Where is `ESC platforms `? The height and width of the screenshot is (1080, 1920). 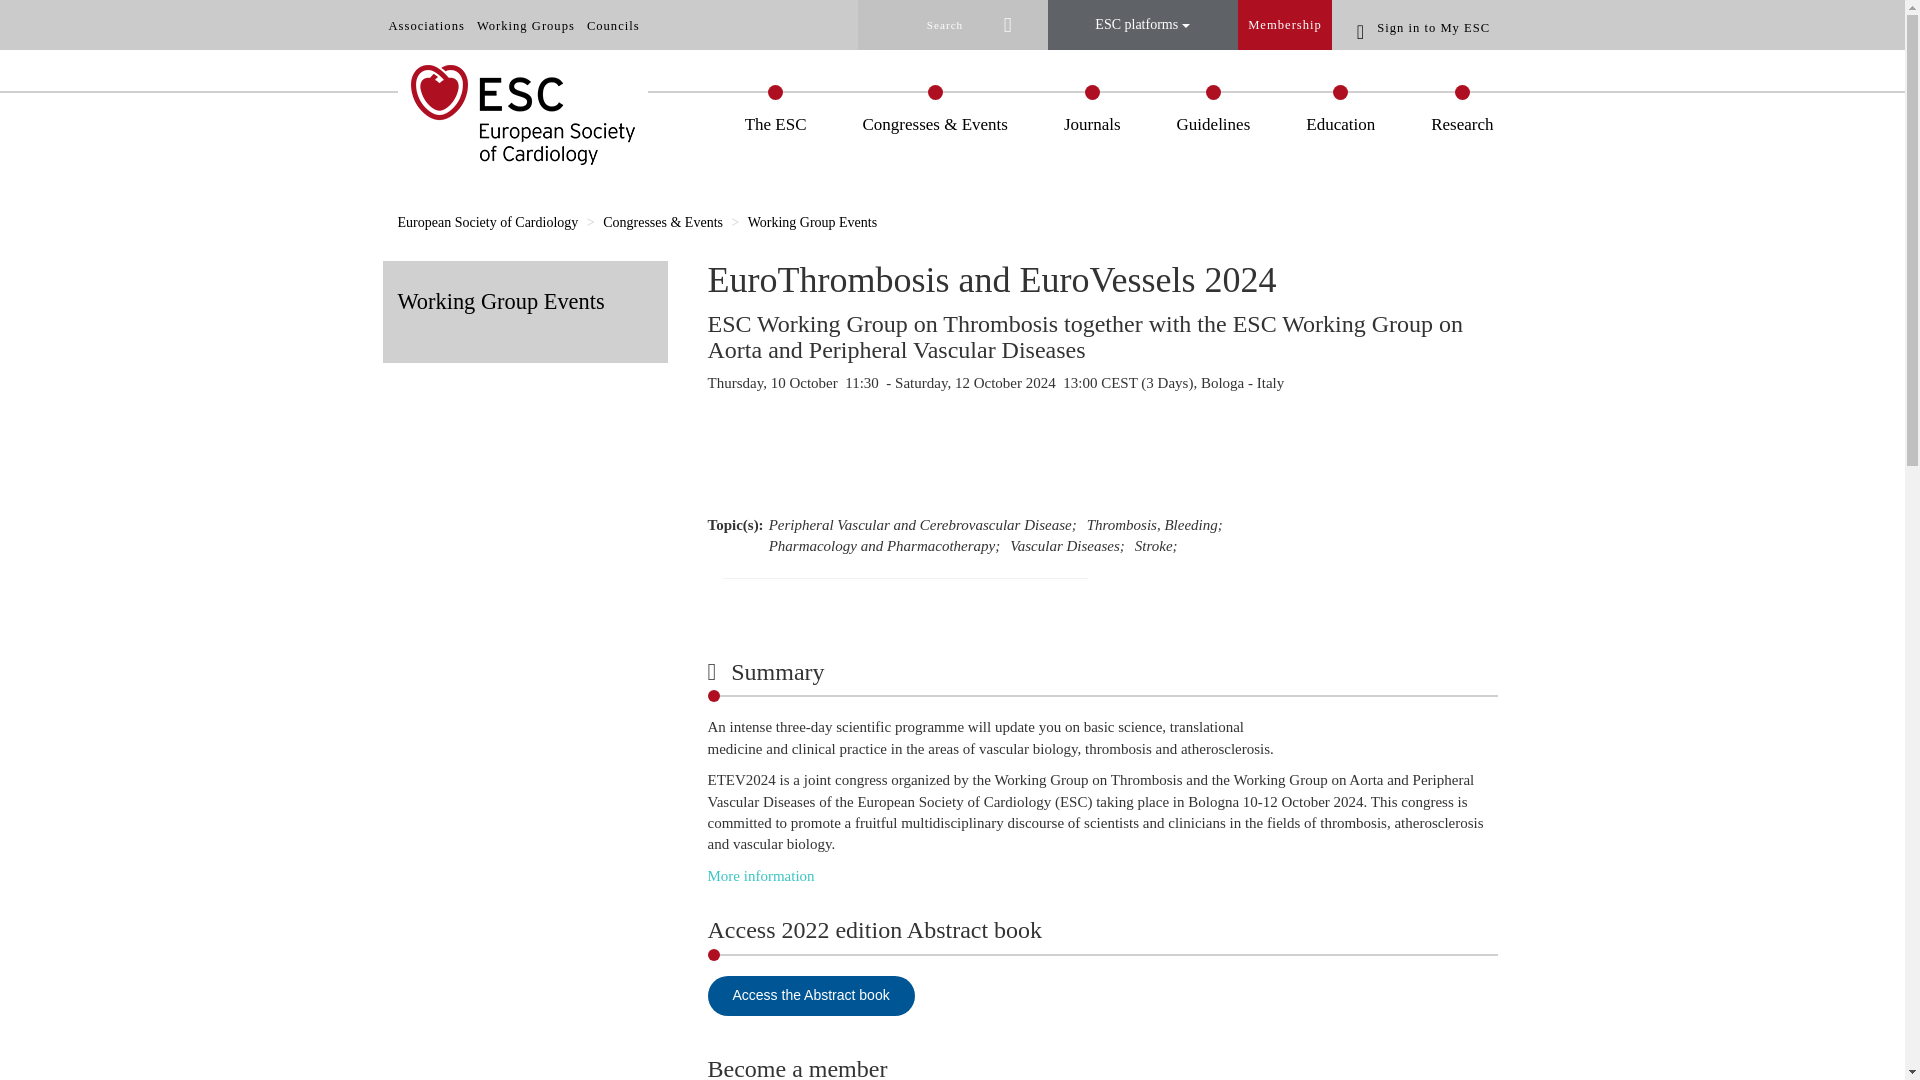 ESC platforms  is located at coordinates (1143, 24).